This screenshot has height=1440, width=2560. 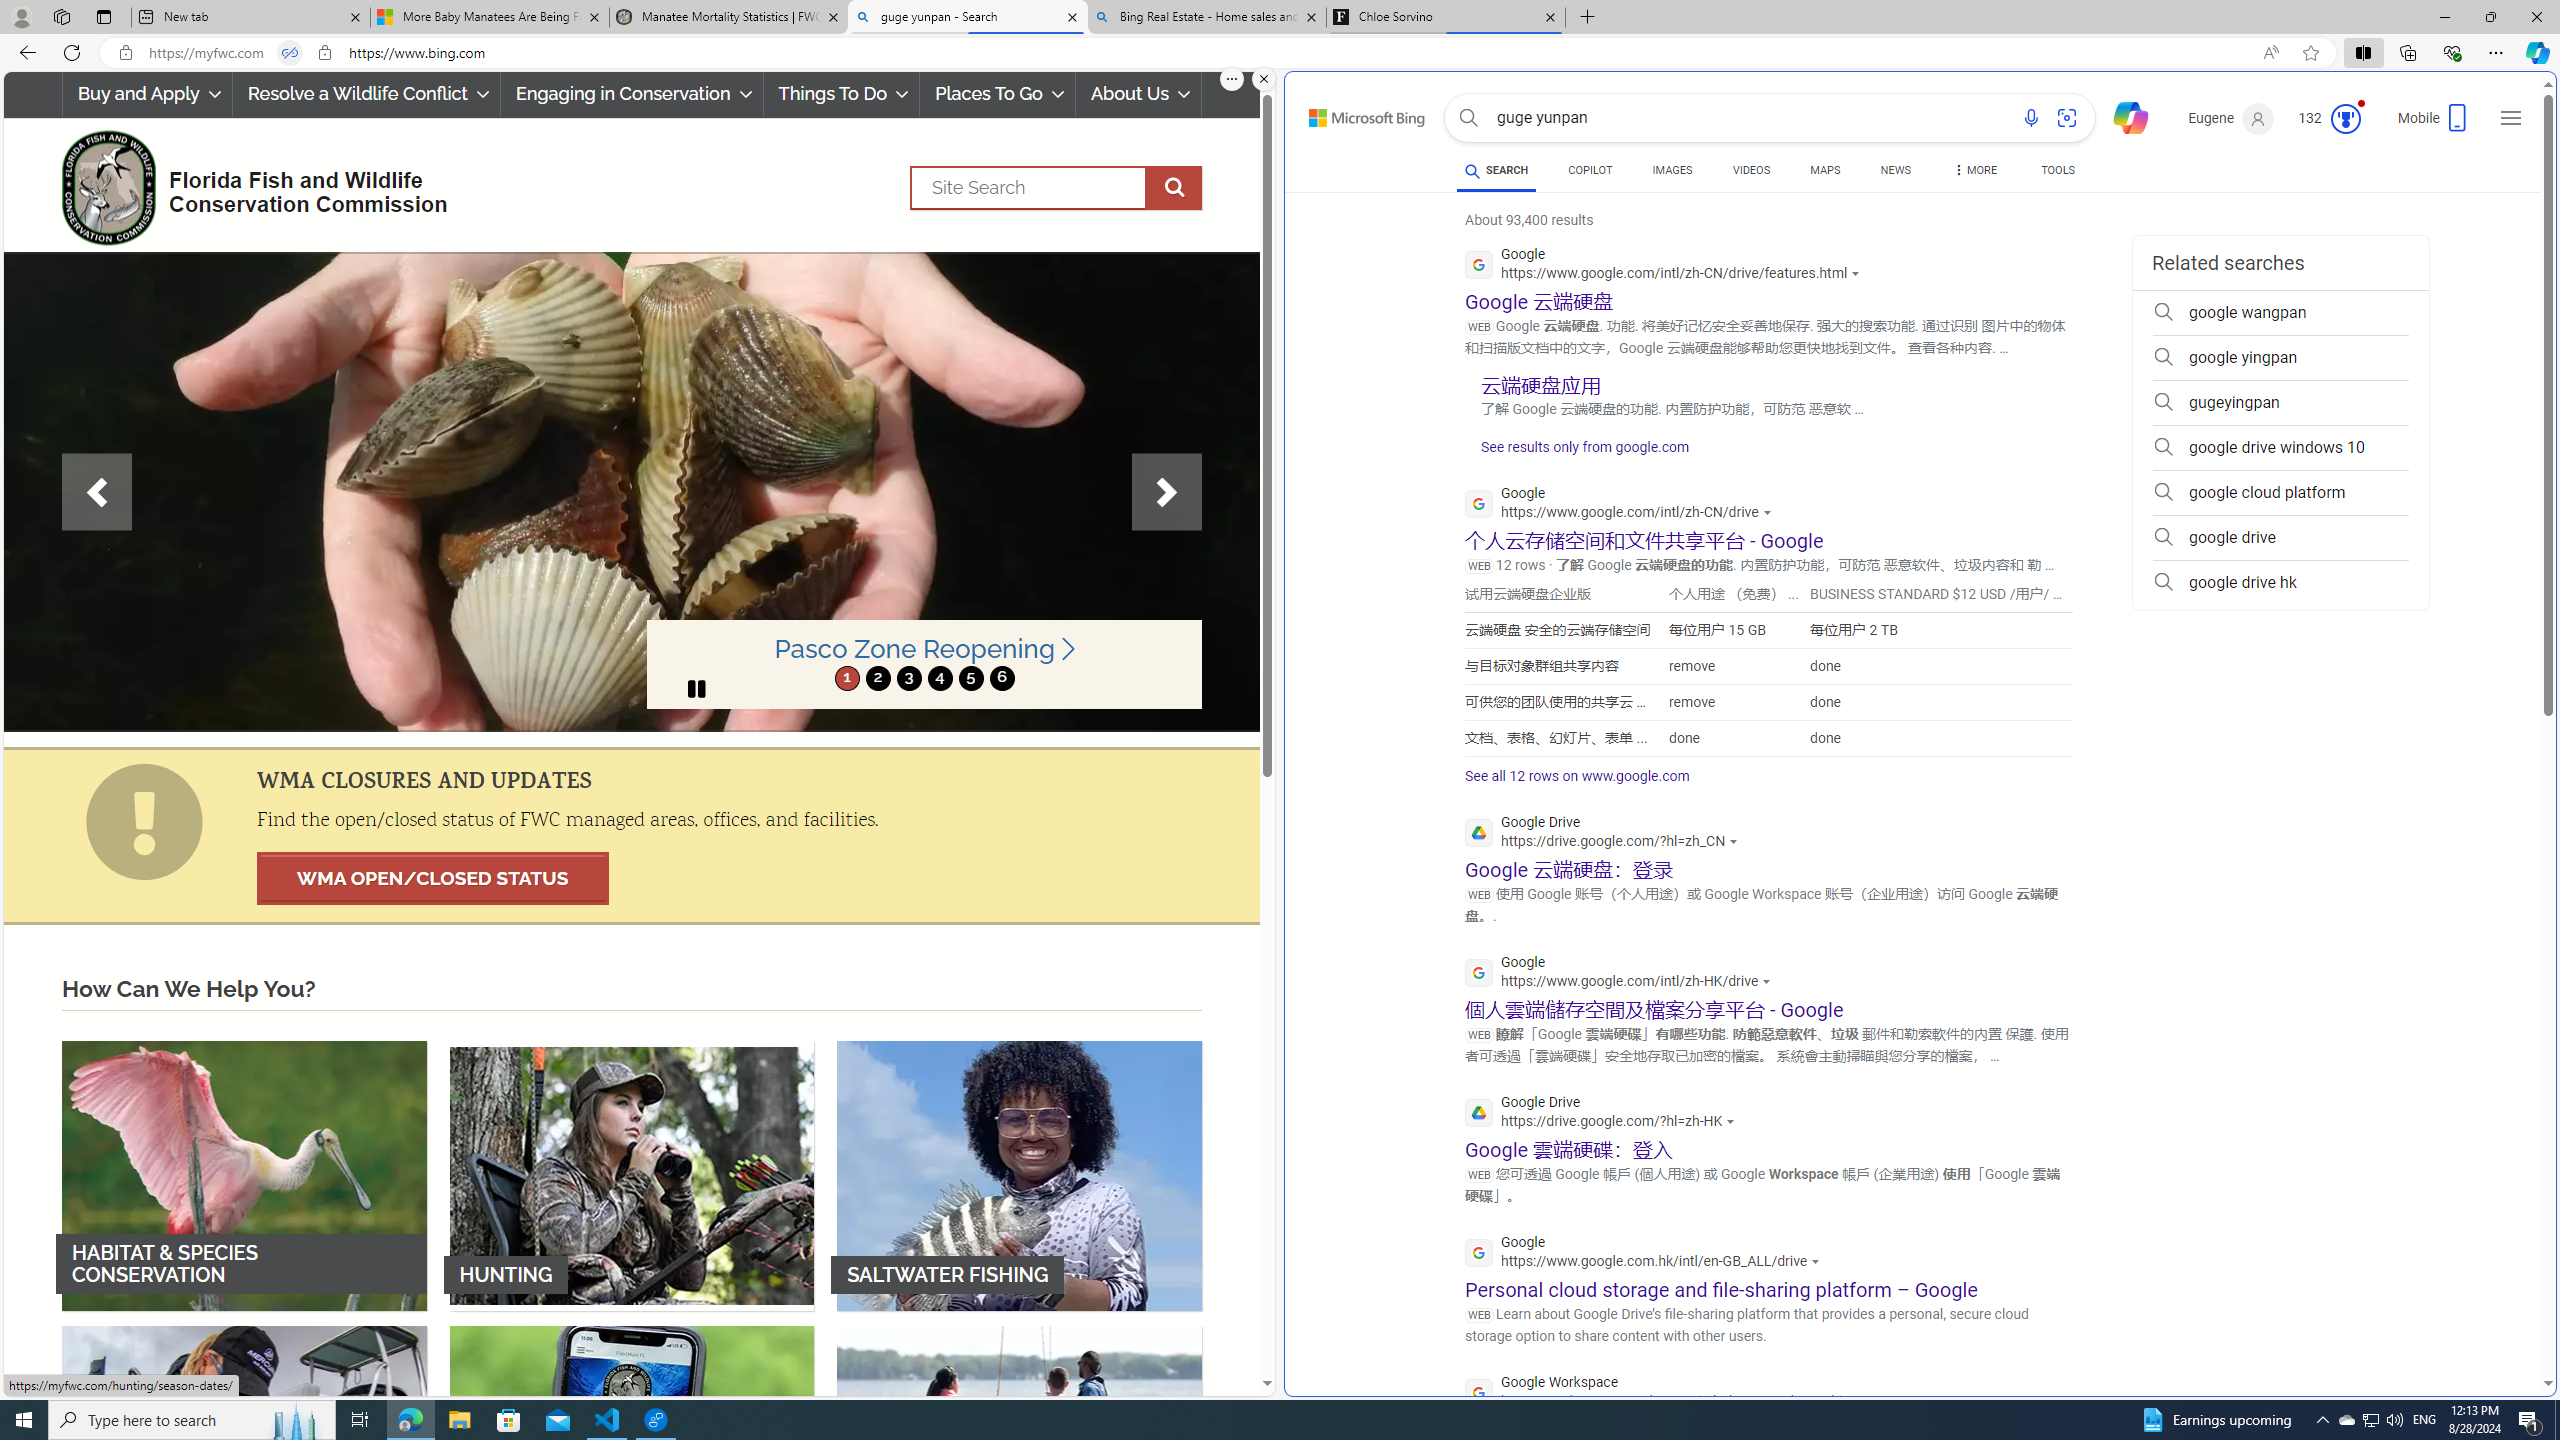 What do you see at coordinates (729, 17) in the screenshot?
I see `Manatee Mortality Statistics | FWC` at bounding box center [729, 17].